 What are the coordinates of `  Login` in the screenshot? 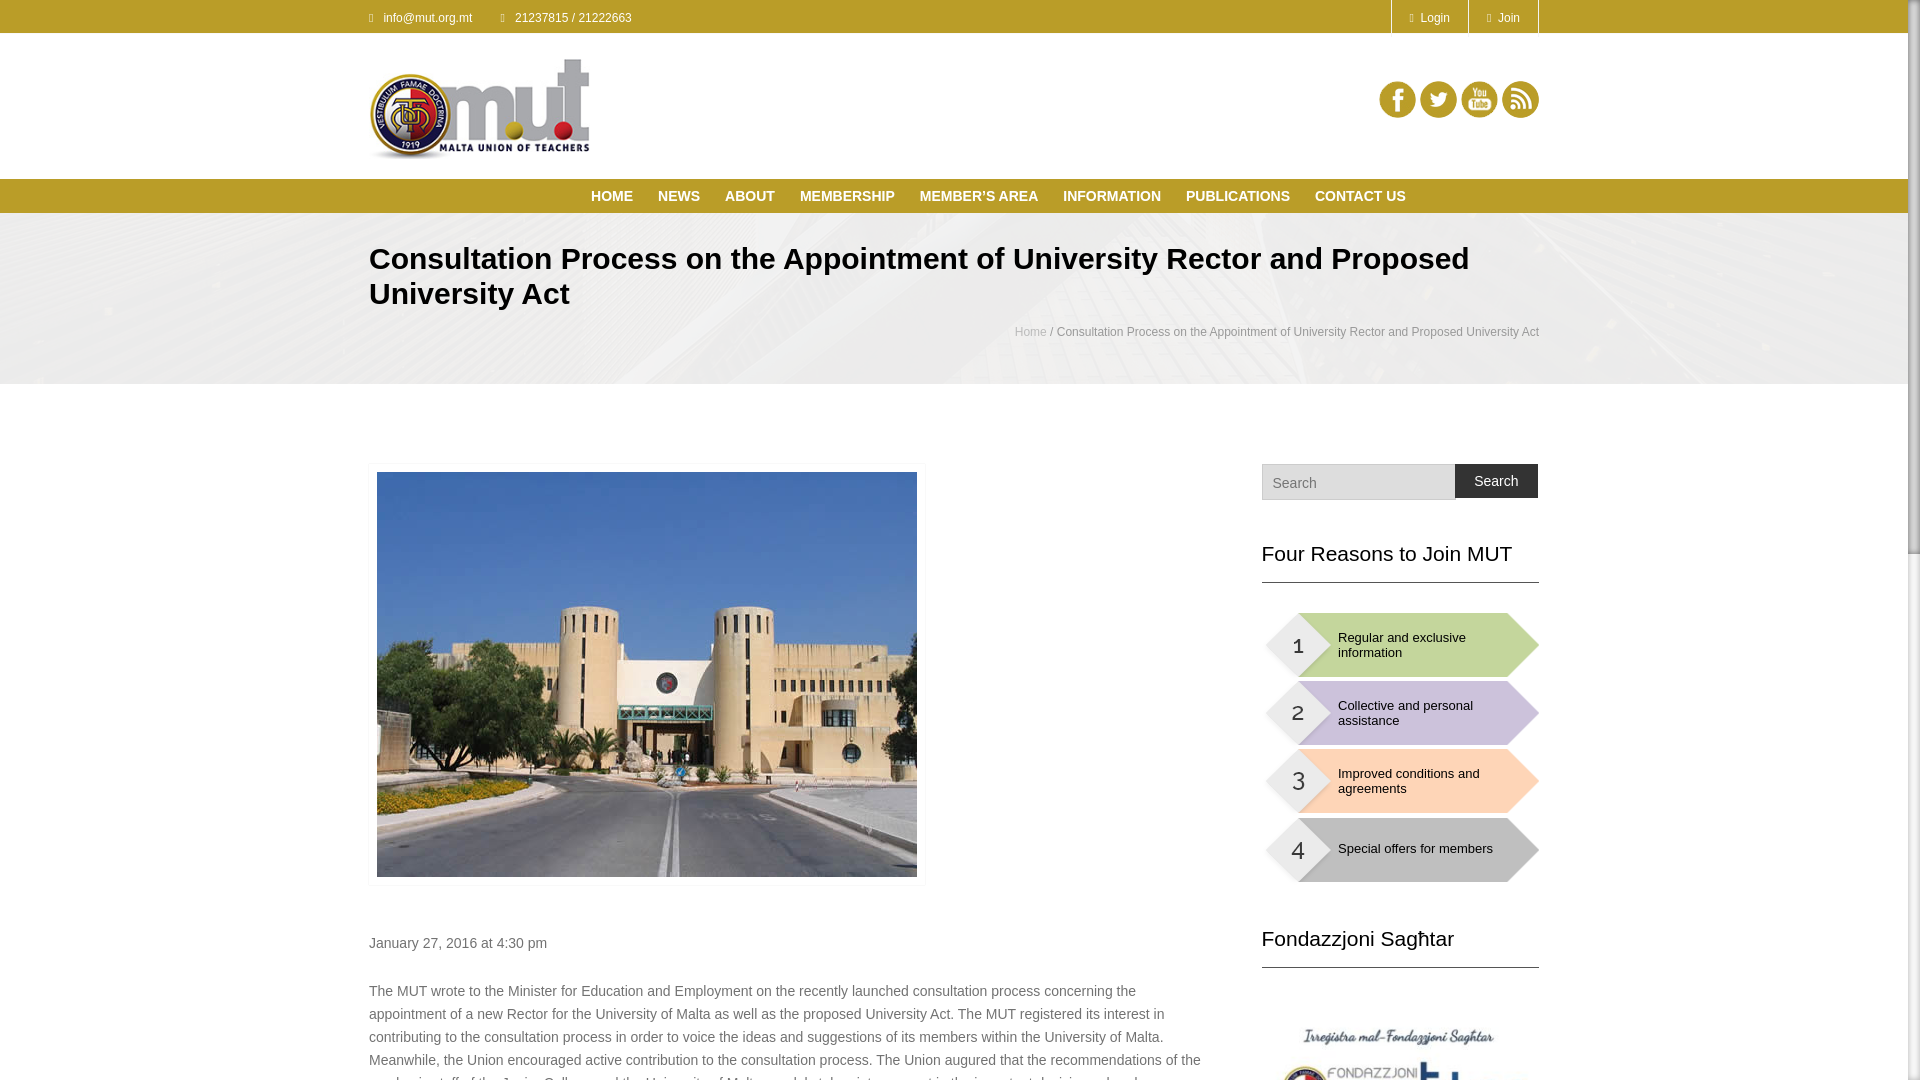 It's located at (1429, 18).